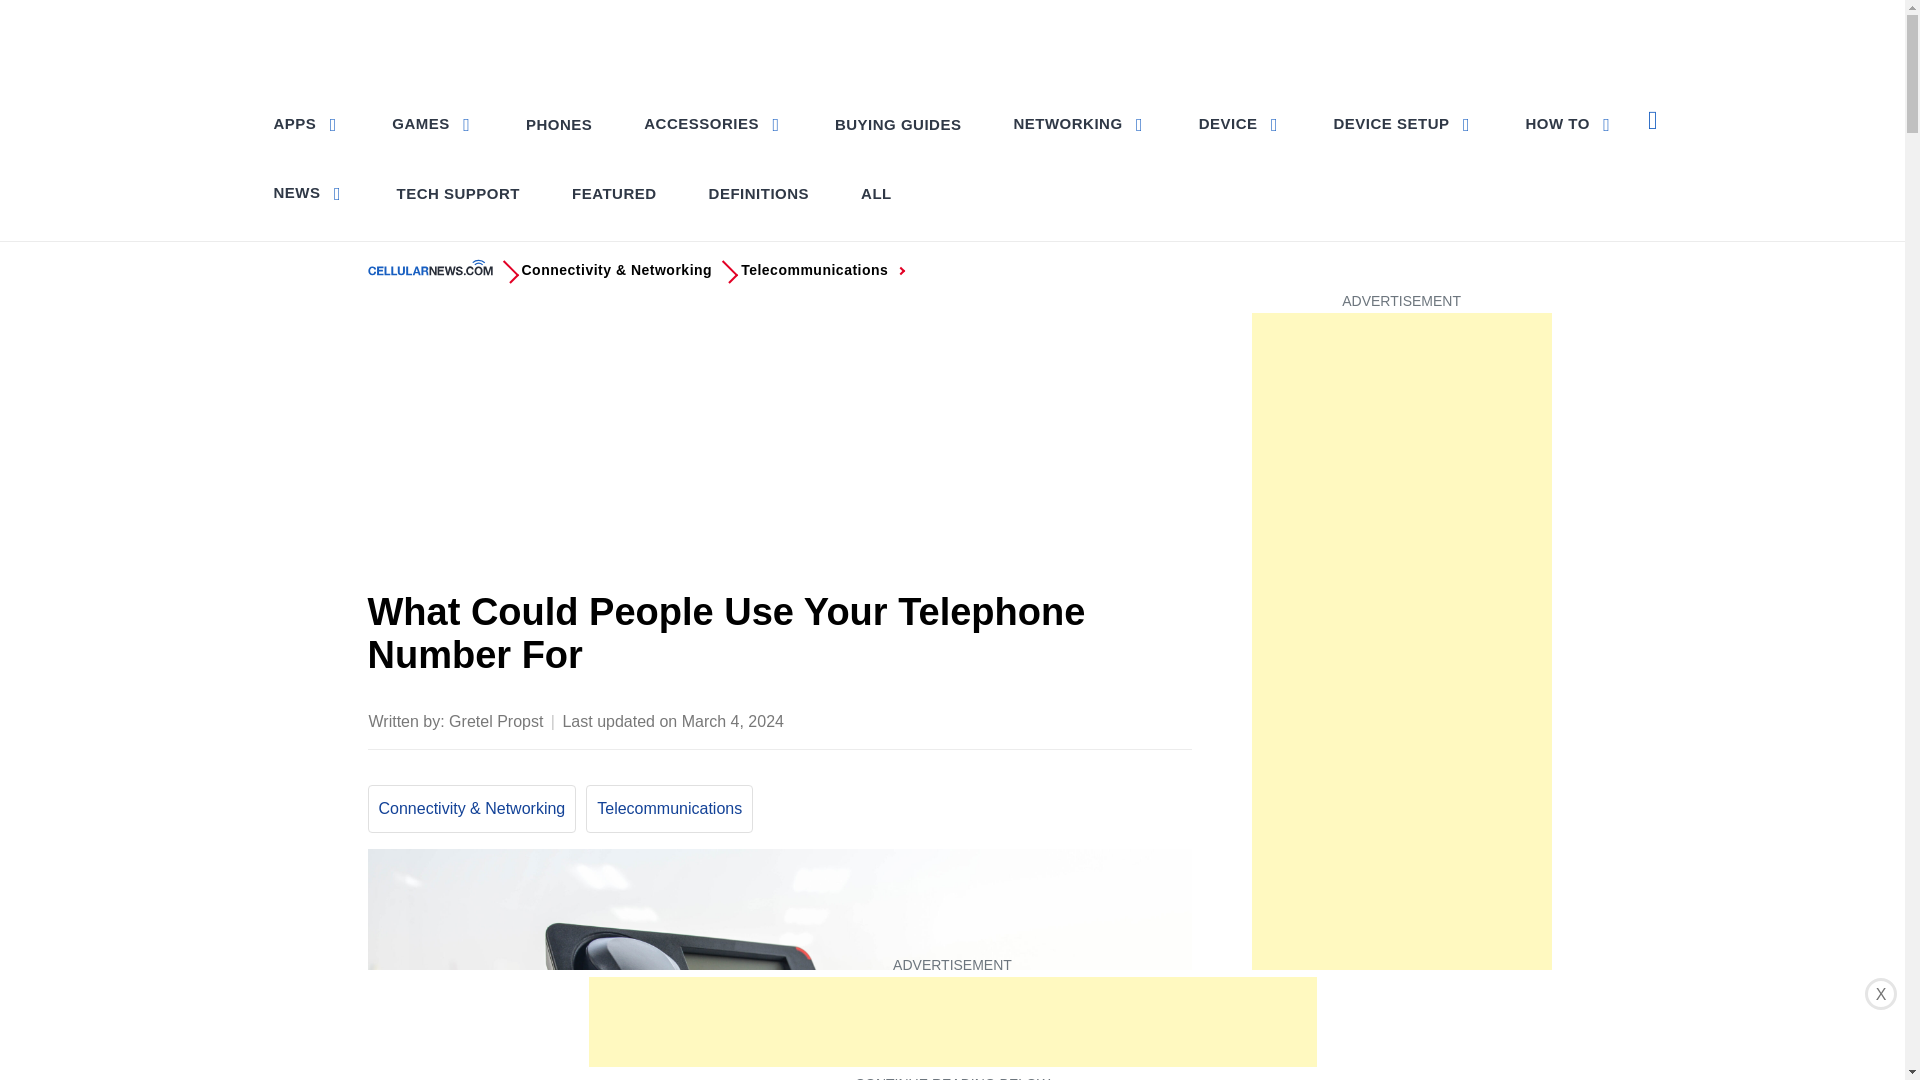 The width and height of the screenshot is (1920, 1080). I want to click on Mail the Link, so click(1174, 719).